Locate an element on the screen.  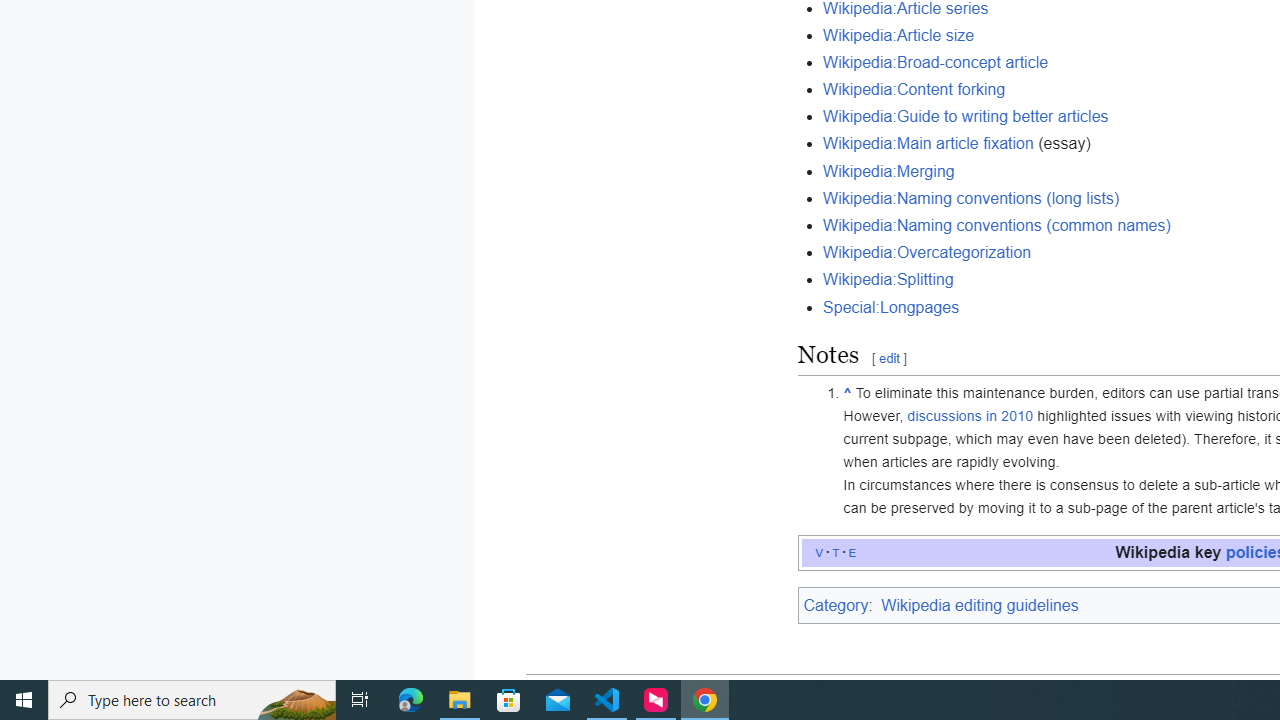
Wikipedia:Splitting is located at coordinates (888, 279).